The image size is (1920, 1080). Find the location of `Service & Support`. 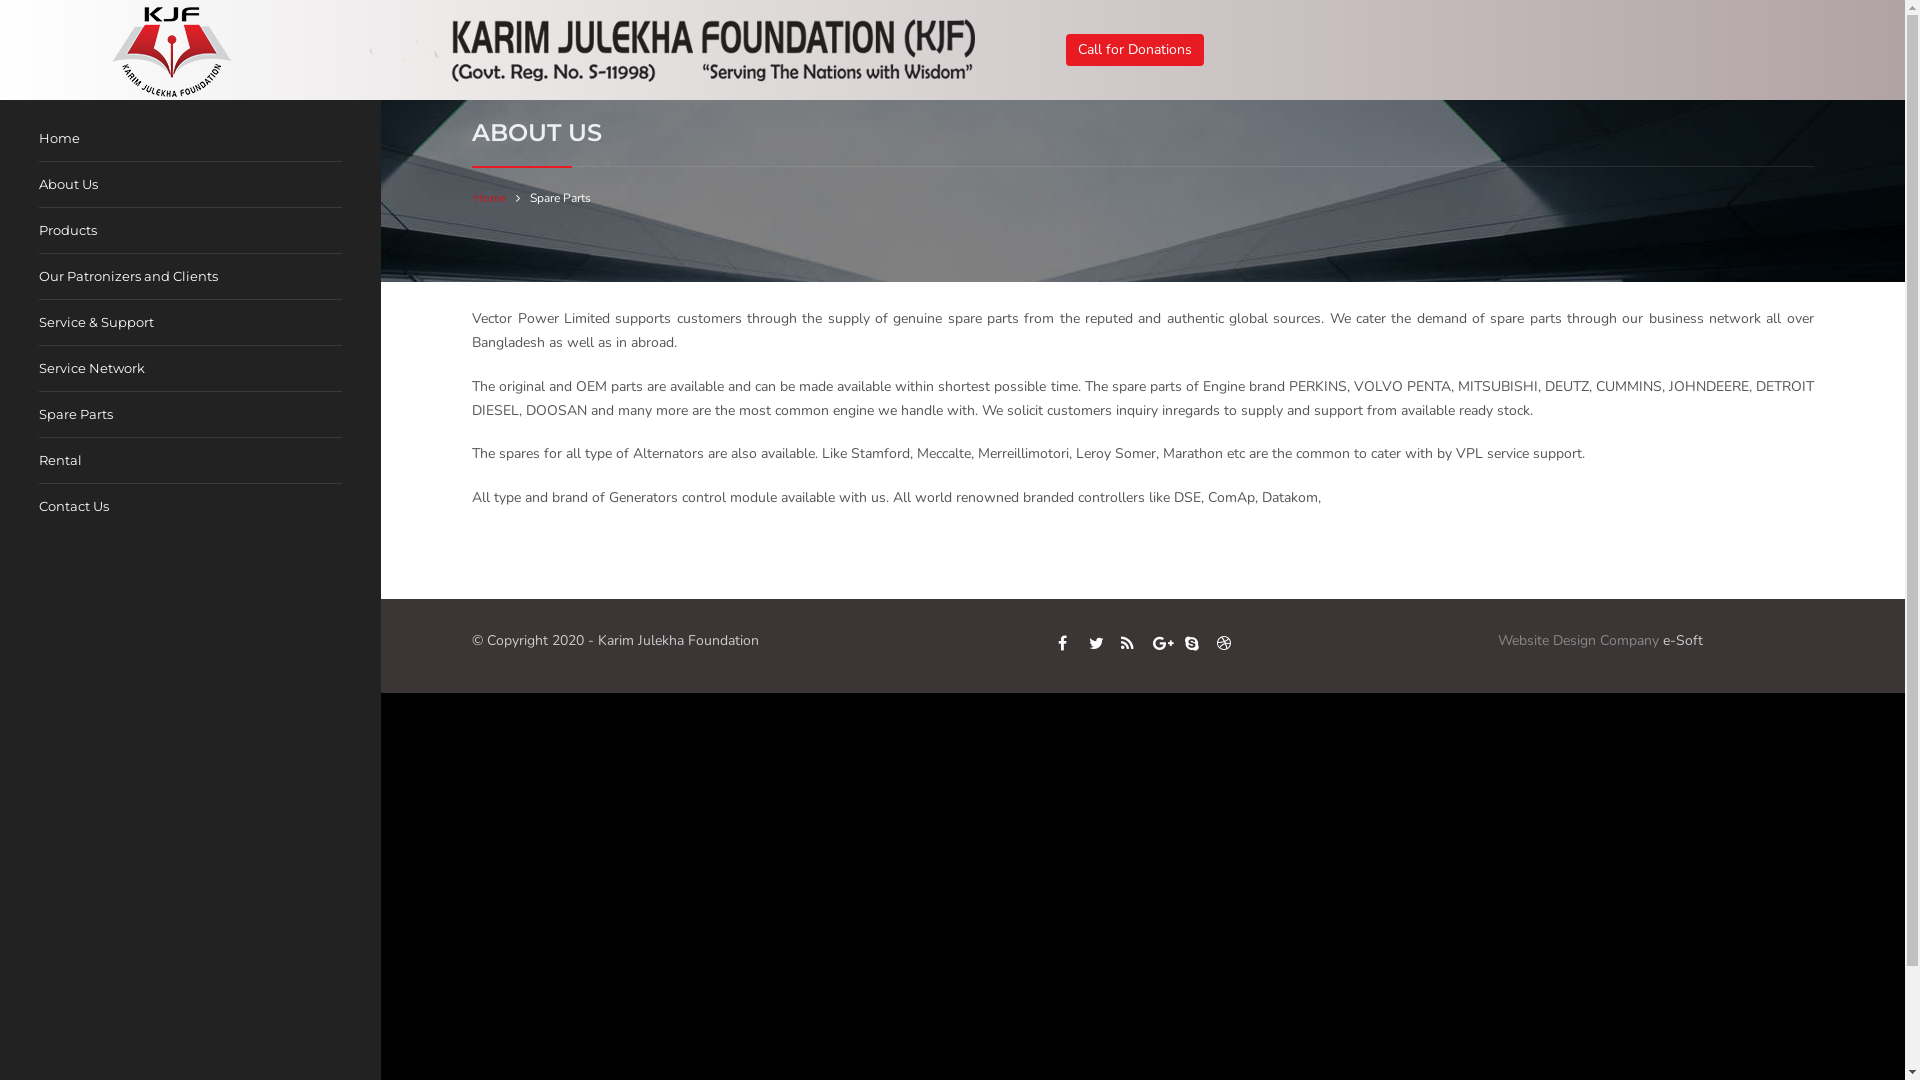

Service & Support is located at coordinates (106, 322).